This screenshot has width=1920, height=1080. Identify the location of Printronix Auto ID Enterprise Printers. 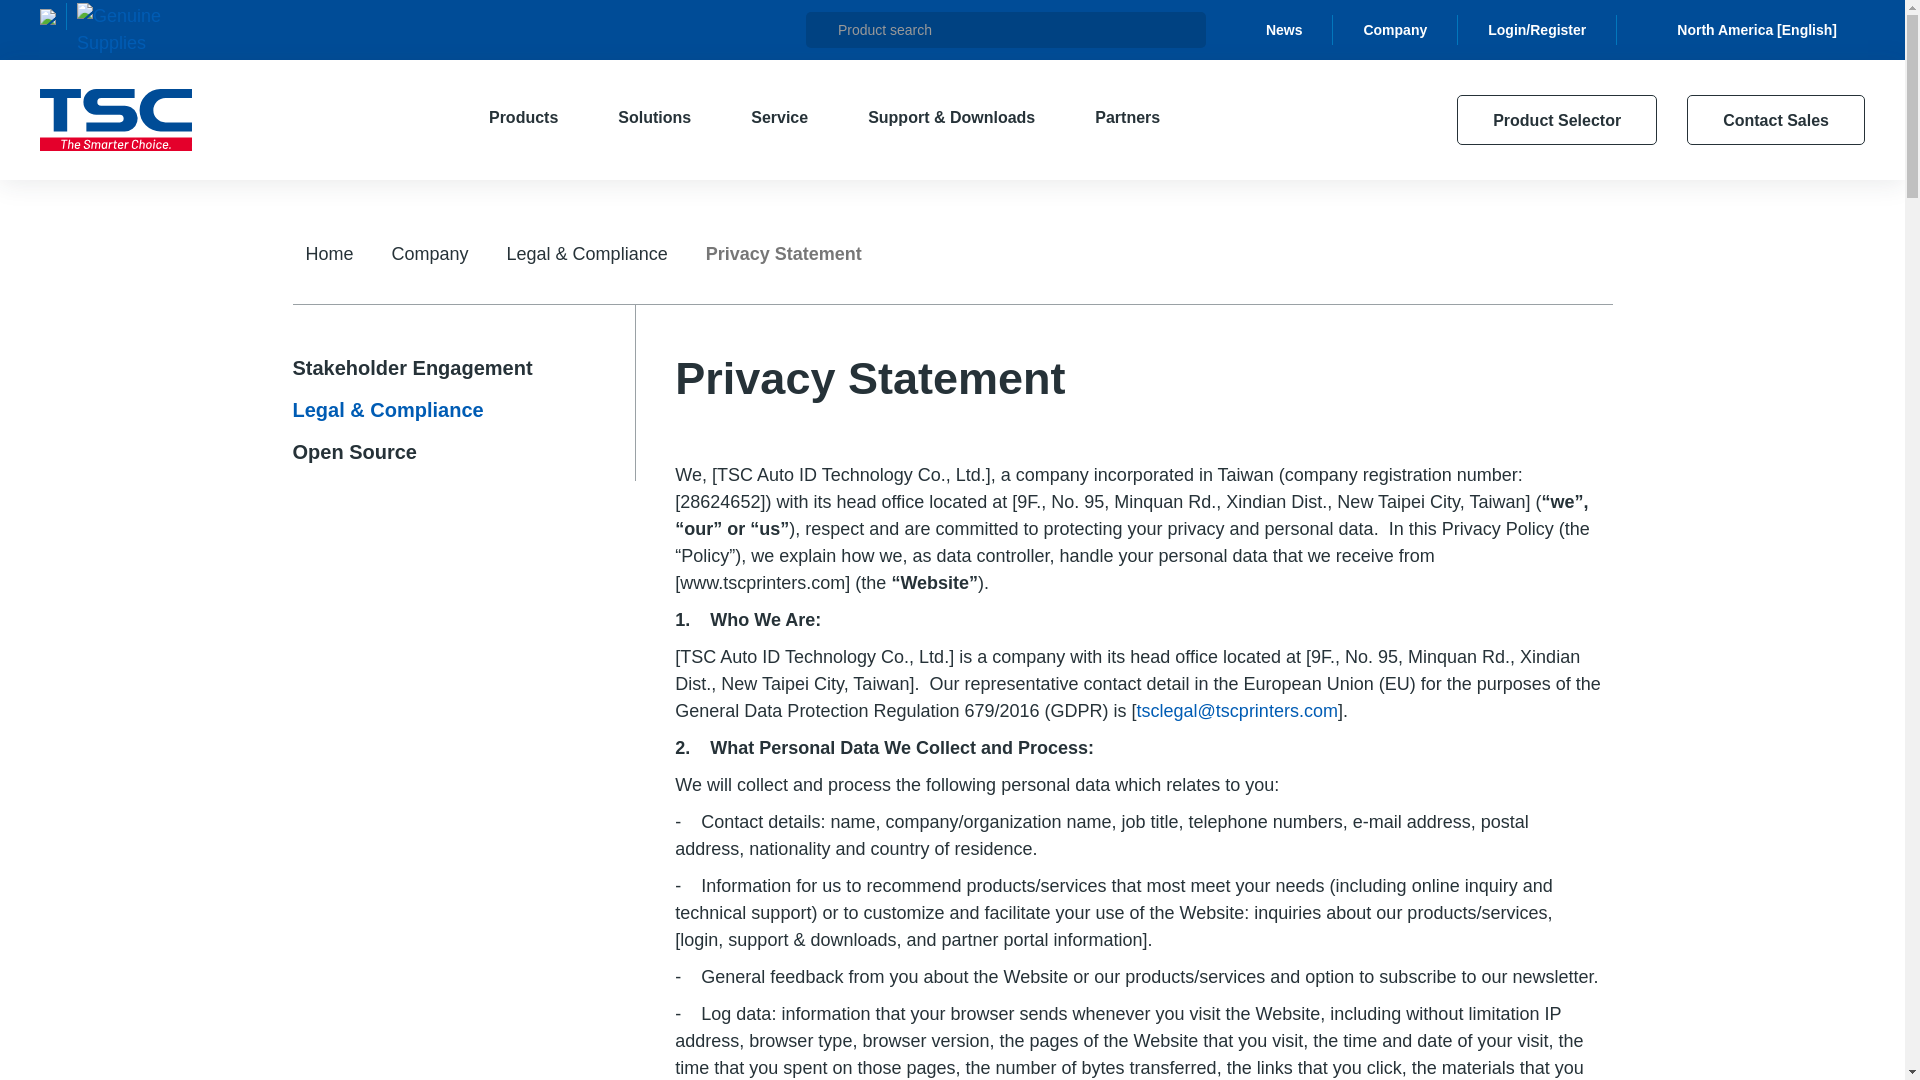
(54, 16).